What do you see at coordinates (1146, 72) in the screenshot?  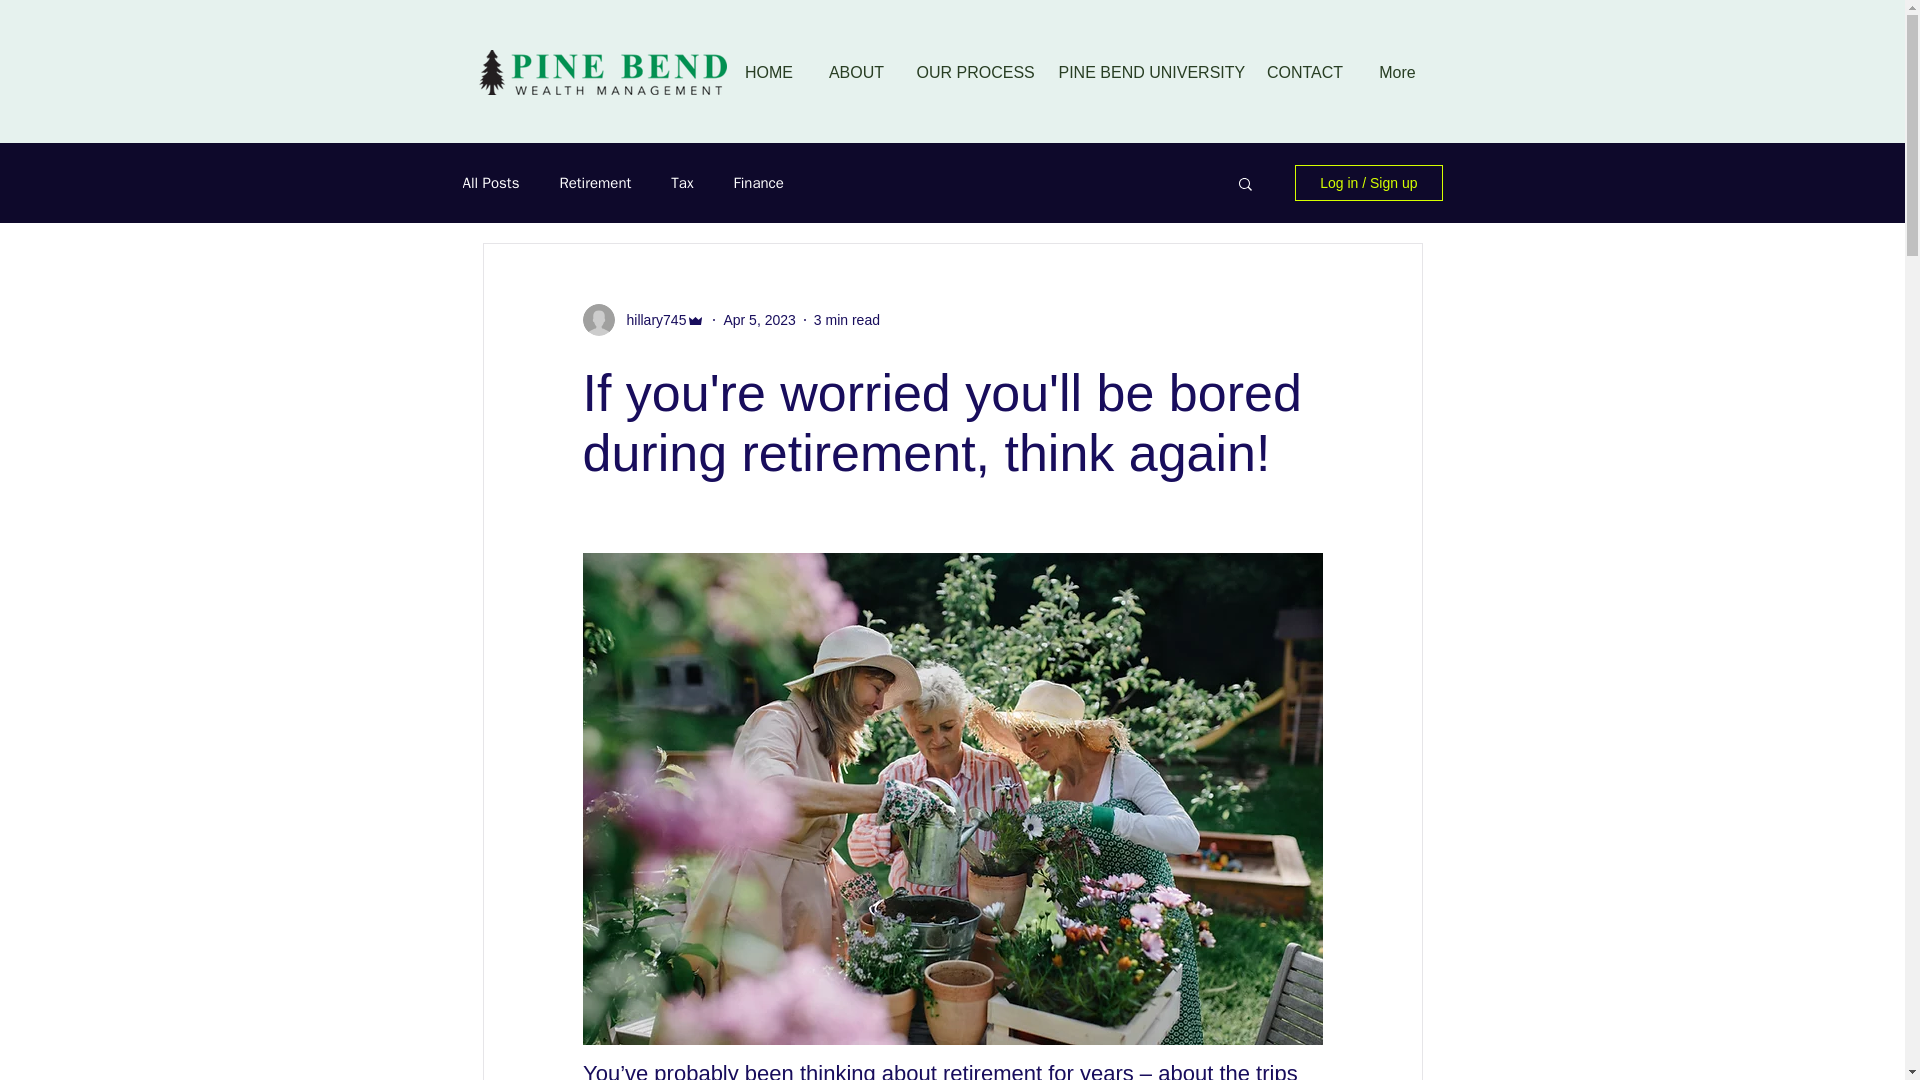 I see `PINE BEND UNIVERSITY` at bounding box center [1146, 72].